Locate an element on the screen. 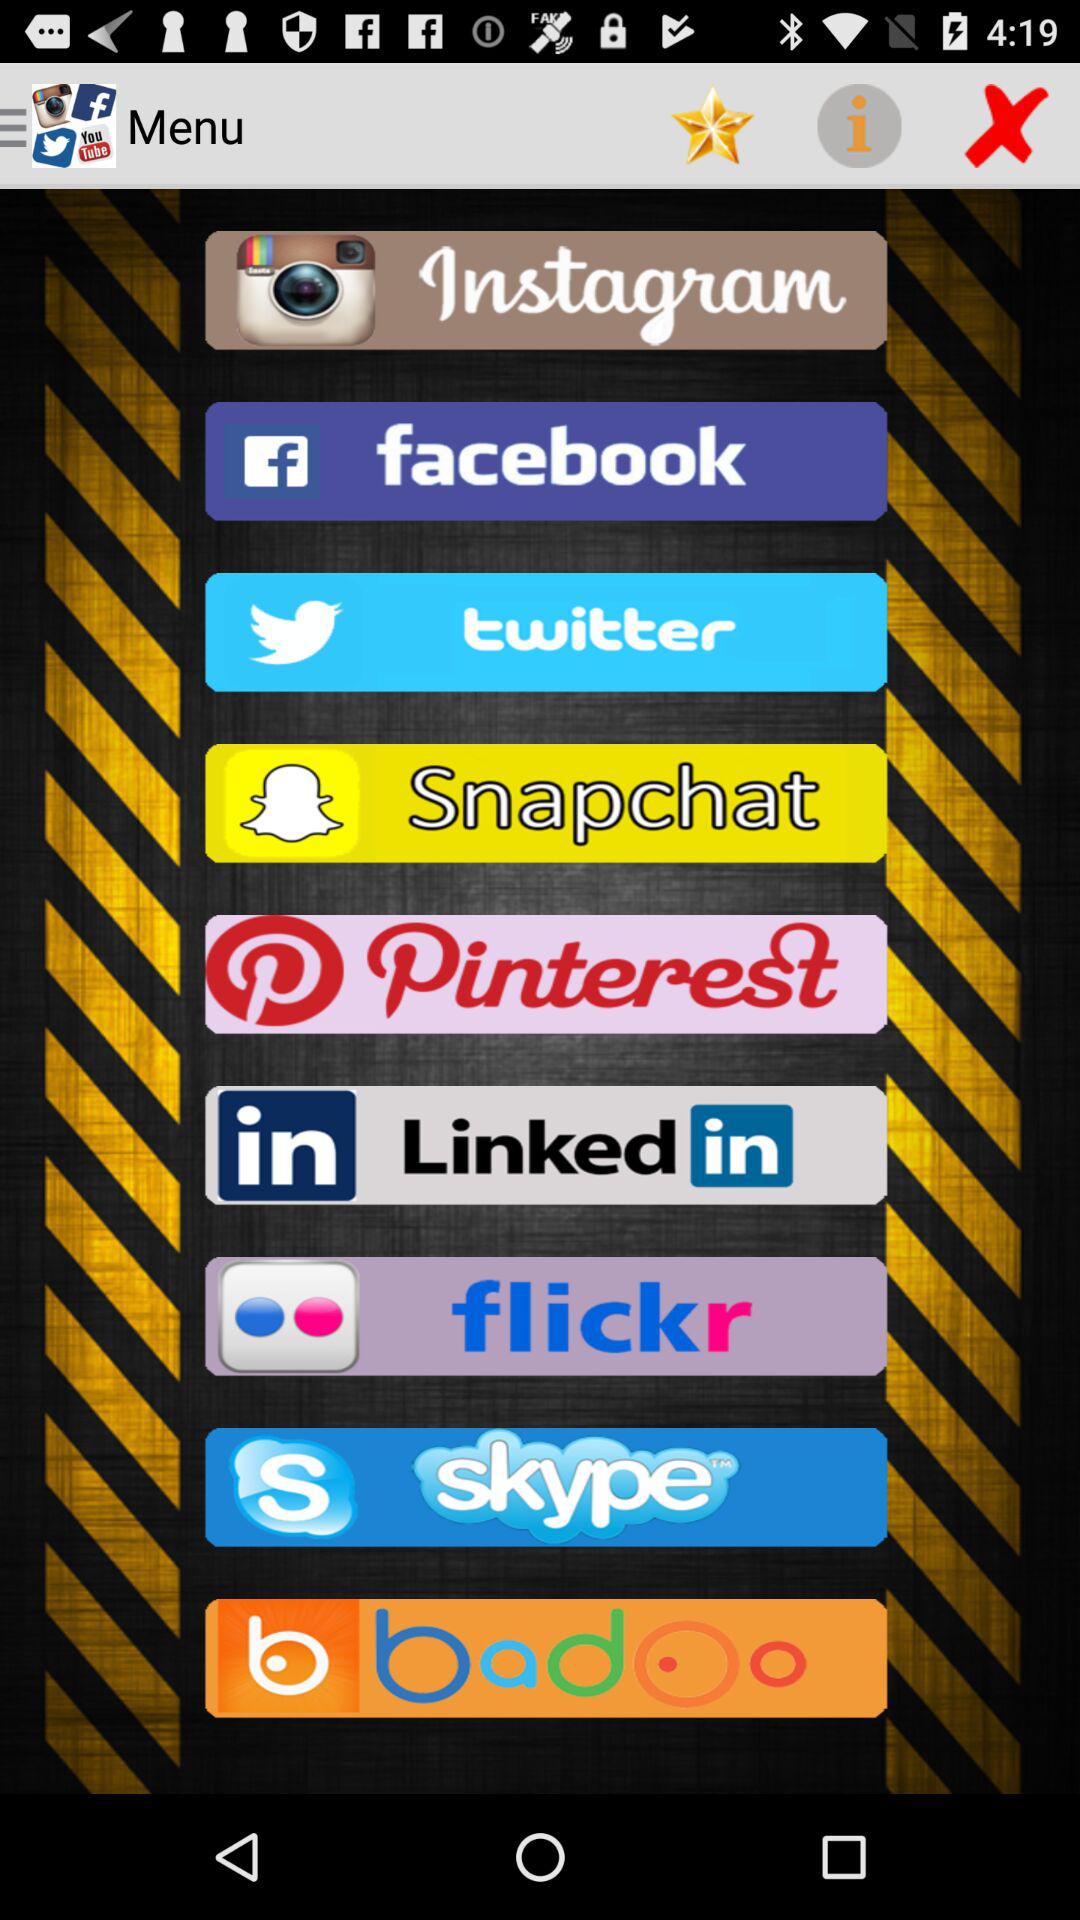  open pinterest is located at coordinates (540, 980).